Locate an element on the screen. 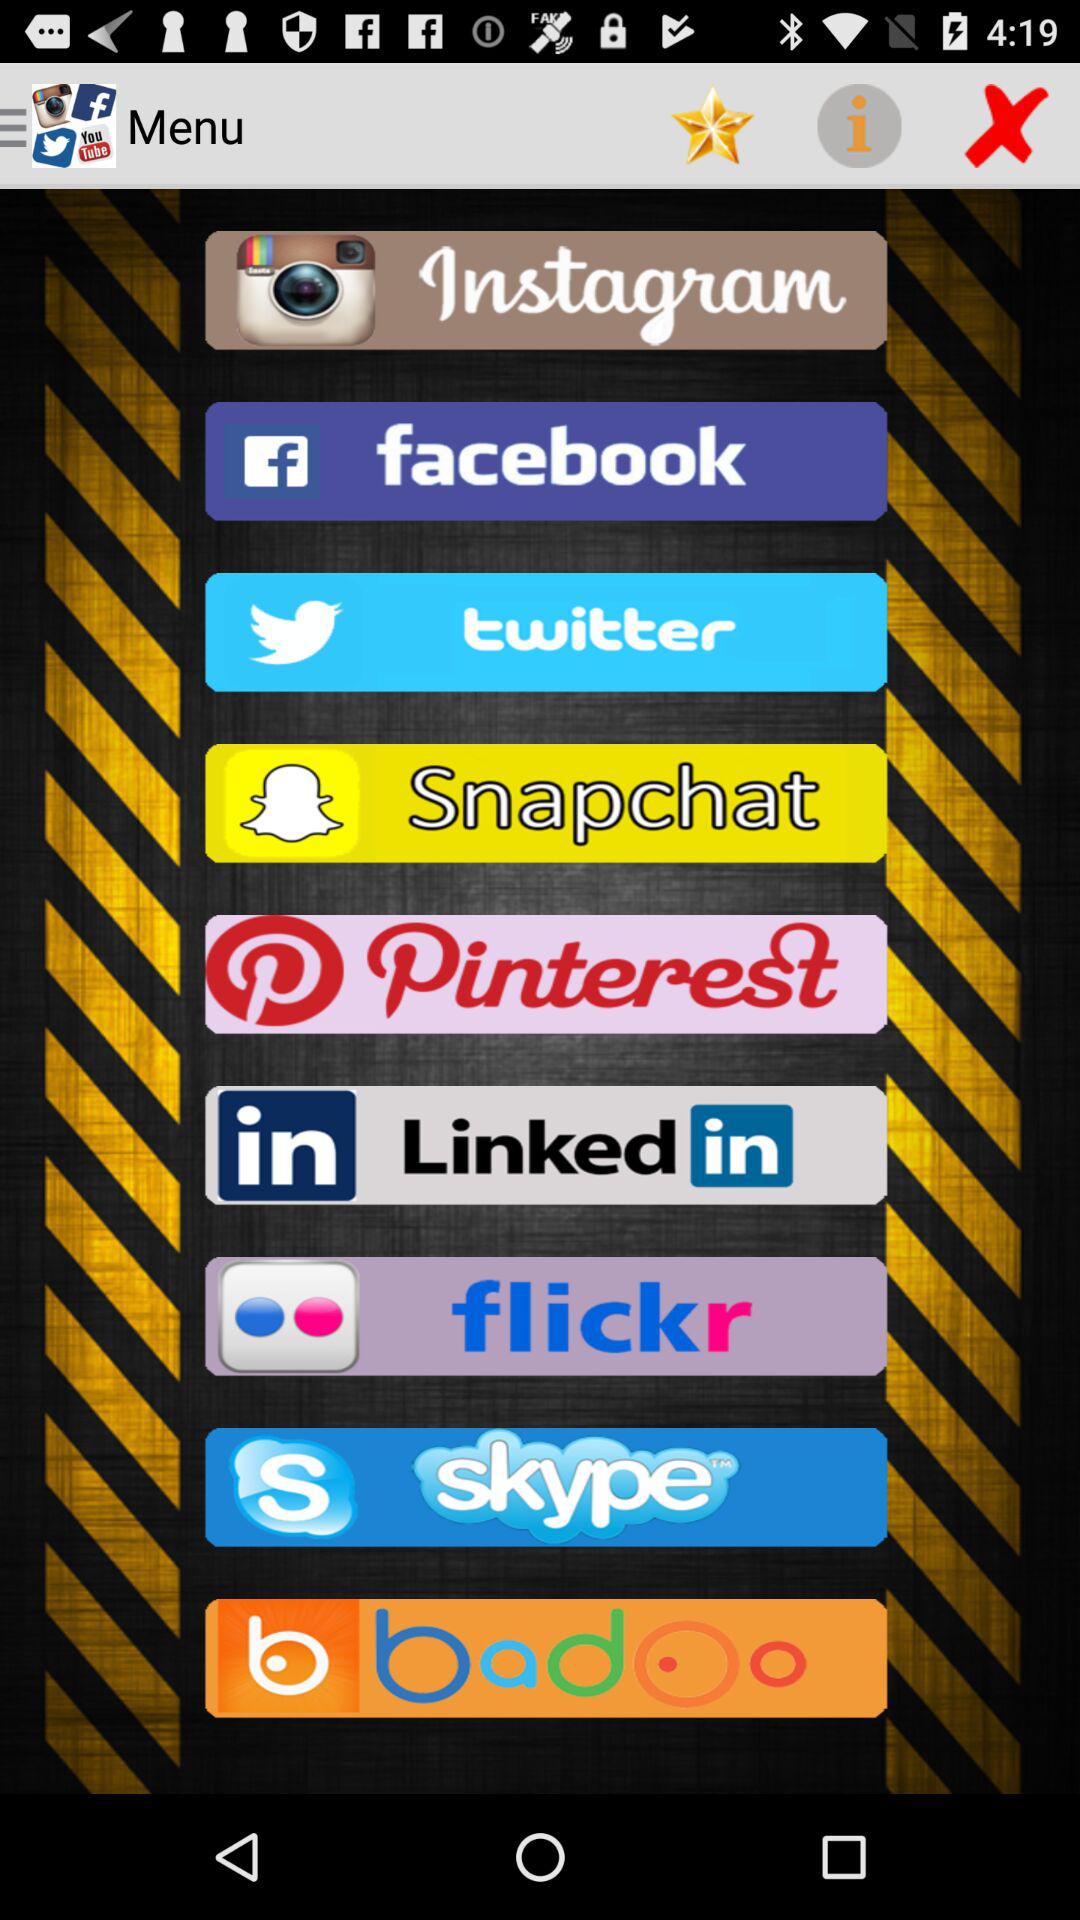  open pinterest is located at coordinates (540, 980).